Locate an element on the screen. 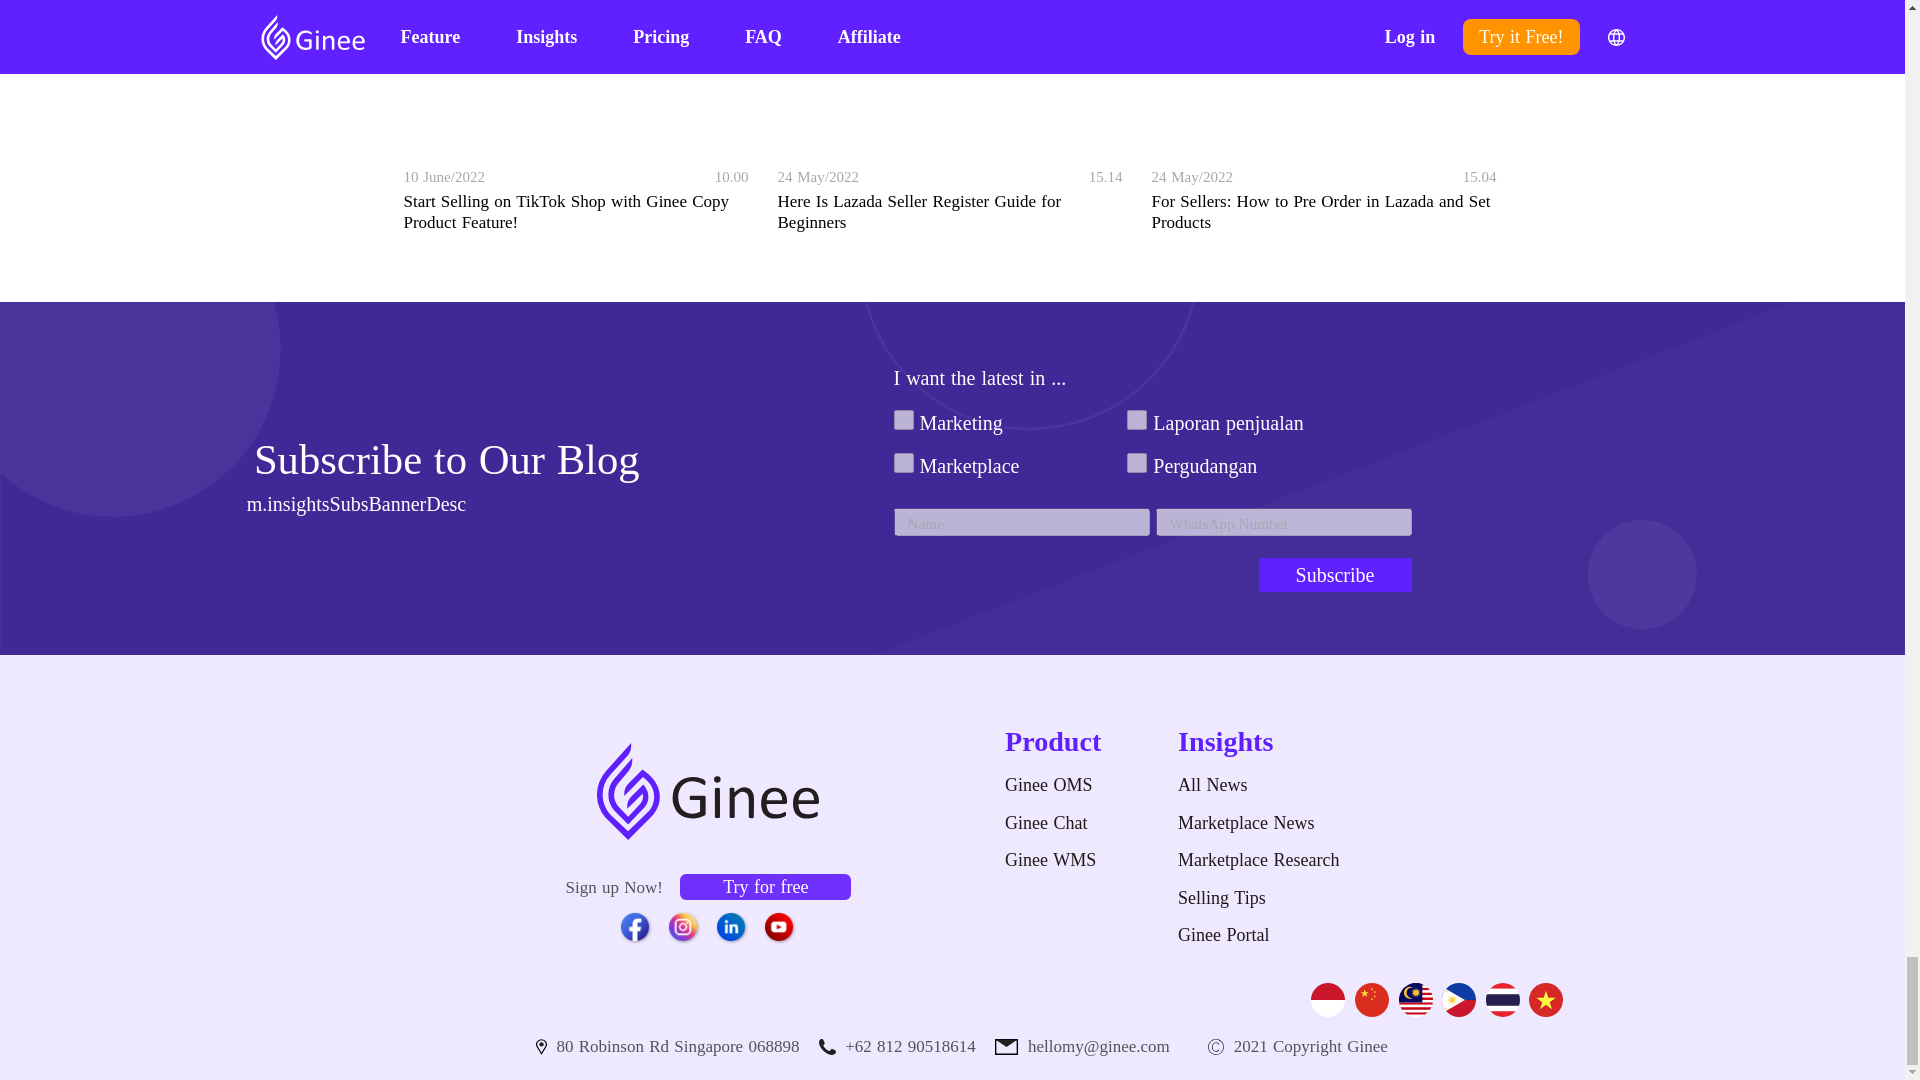 This screenshot has width=1920, height=1080. Selling Tips is located at coordinates (1222, 898).